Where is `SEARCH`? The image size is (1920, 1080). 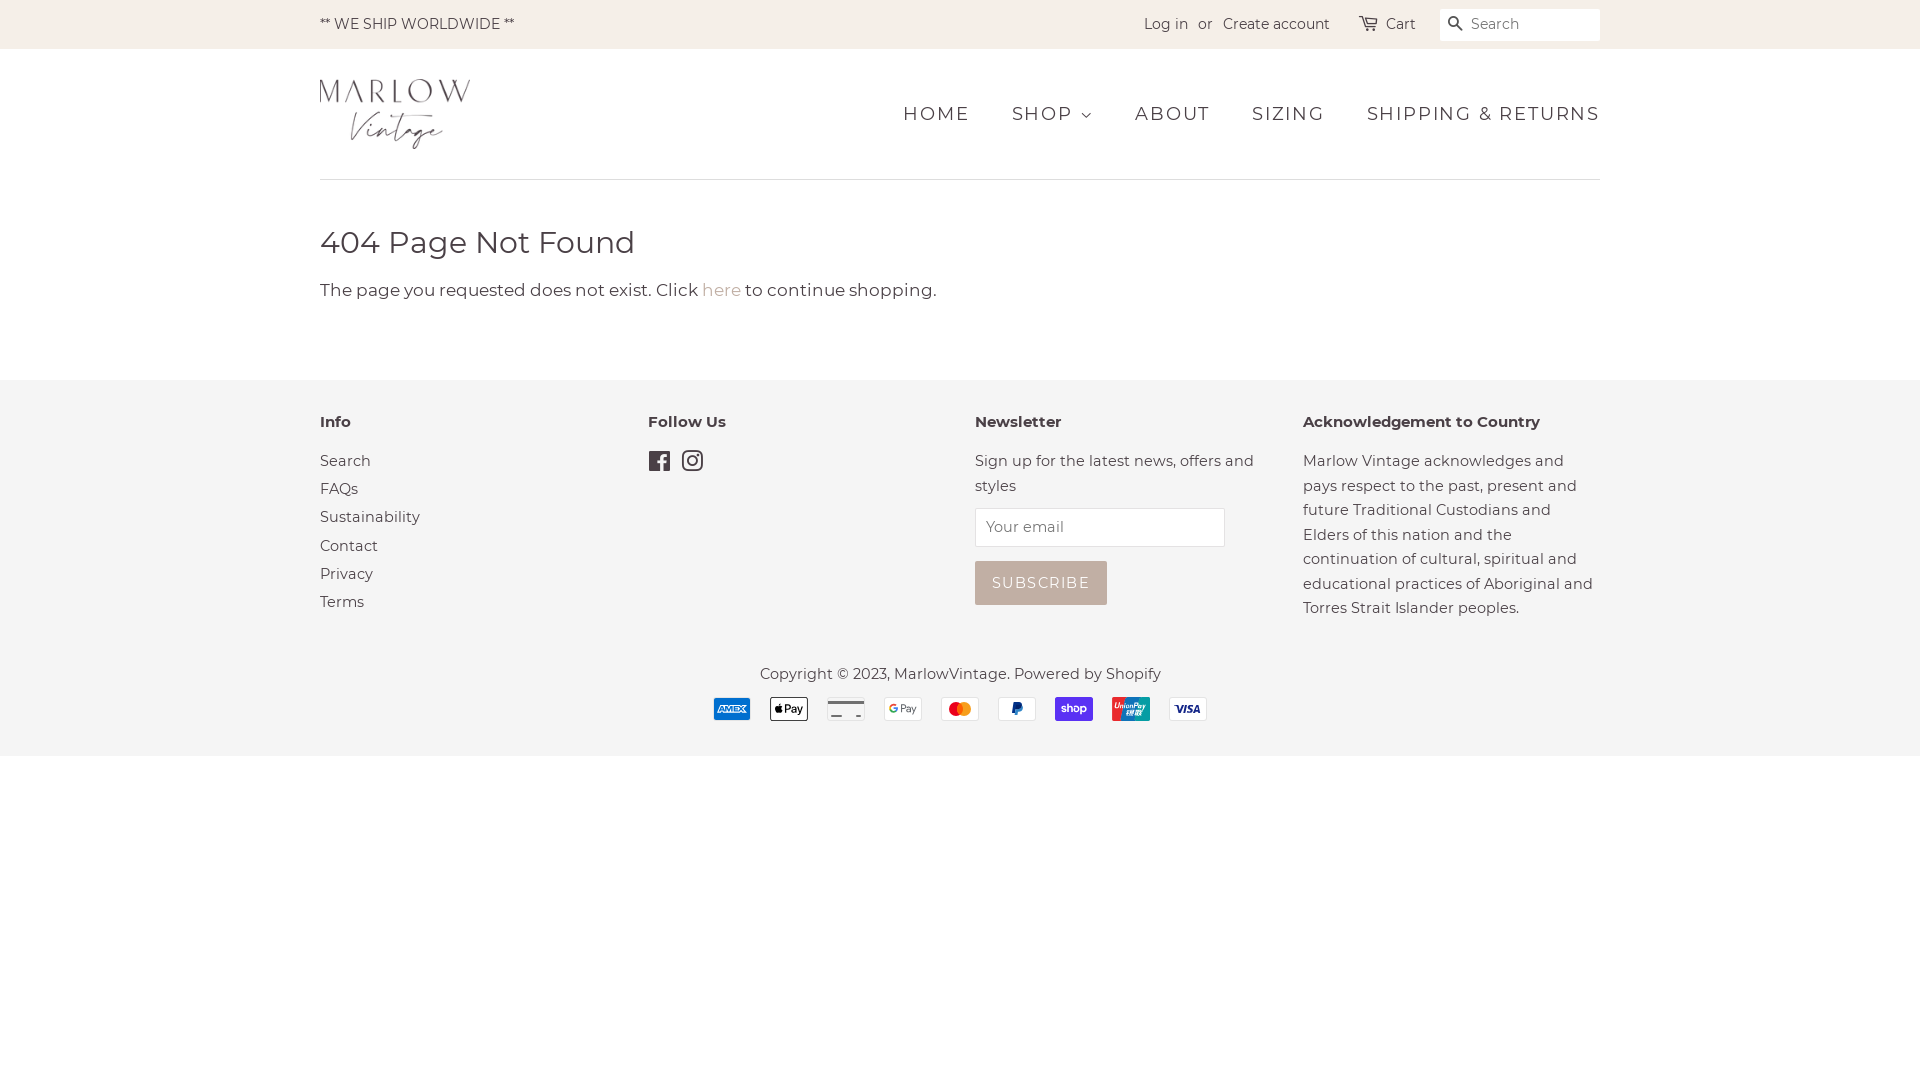
SEARCH is located at coordinates (1456, 26).